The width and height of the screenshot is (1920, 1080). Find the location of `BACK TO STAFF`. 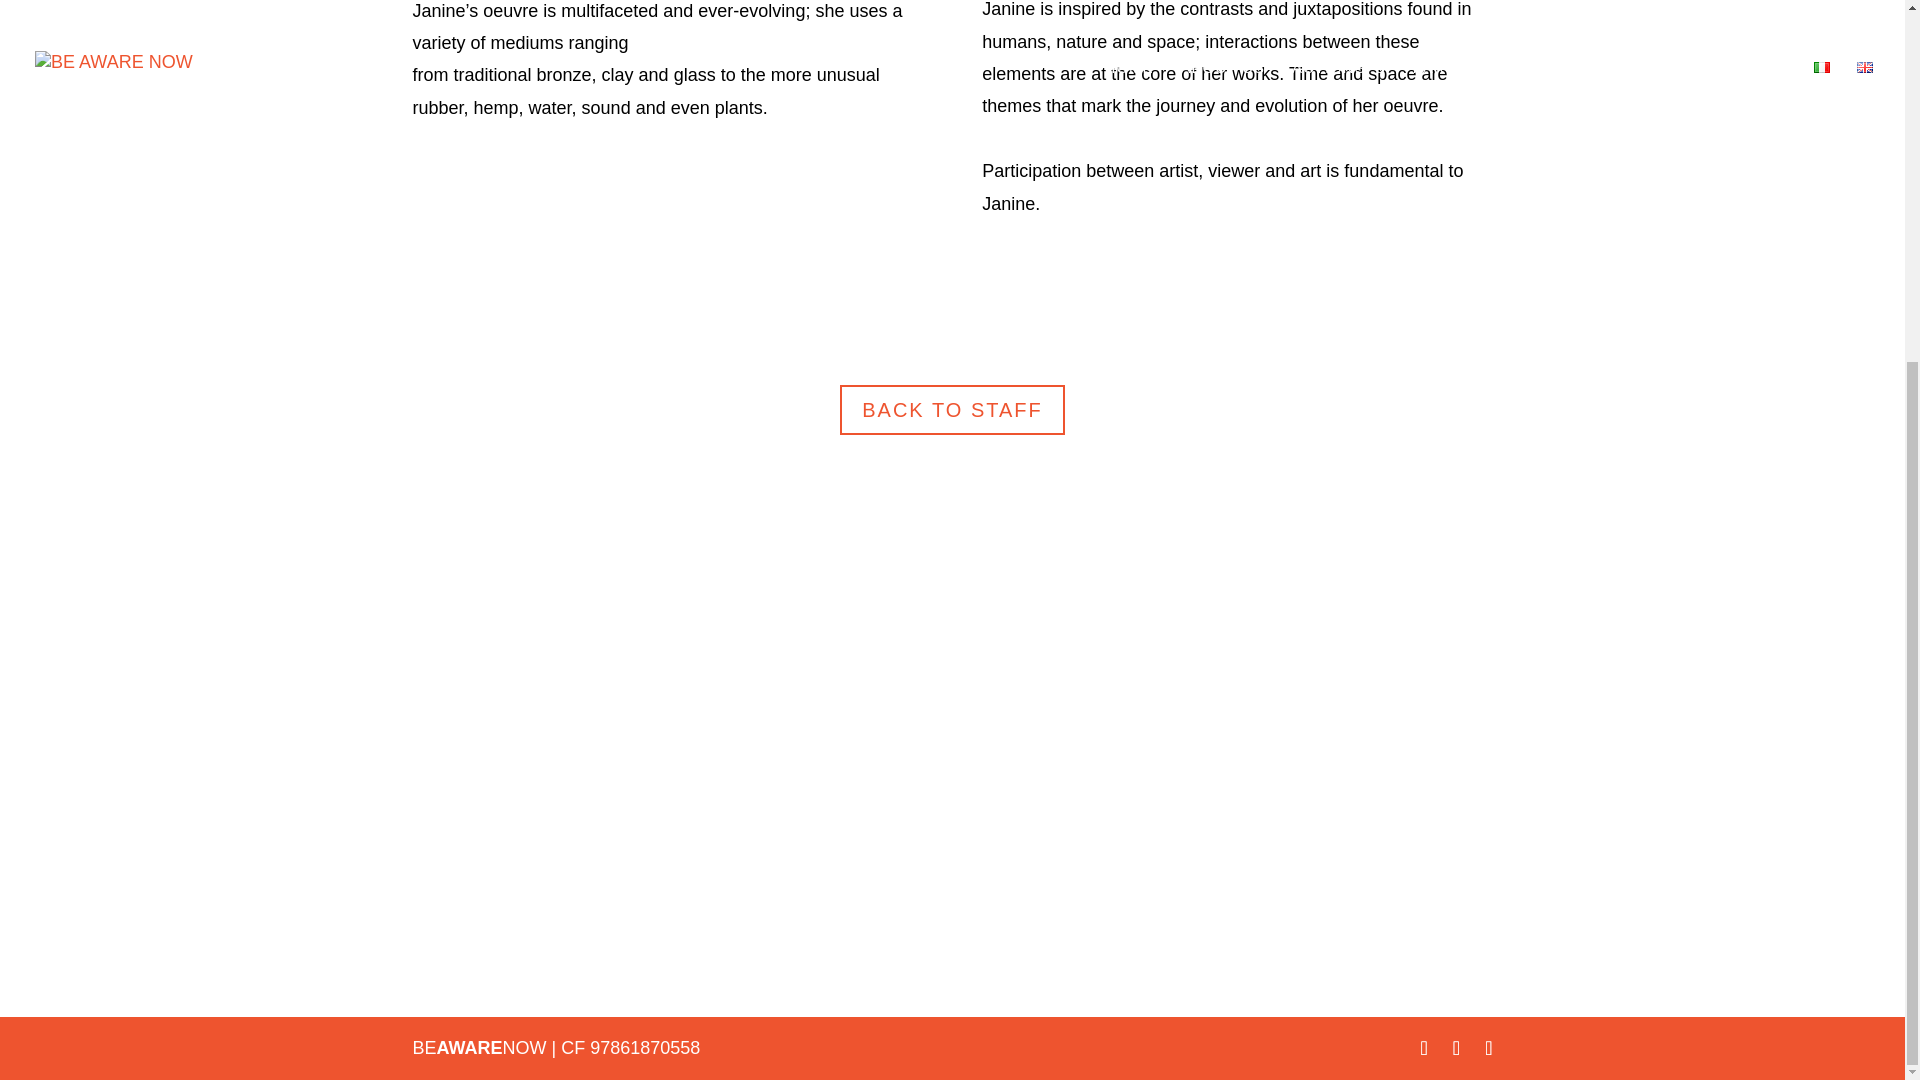

BACK TO STAFF is located at coordinates (952, 410).